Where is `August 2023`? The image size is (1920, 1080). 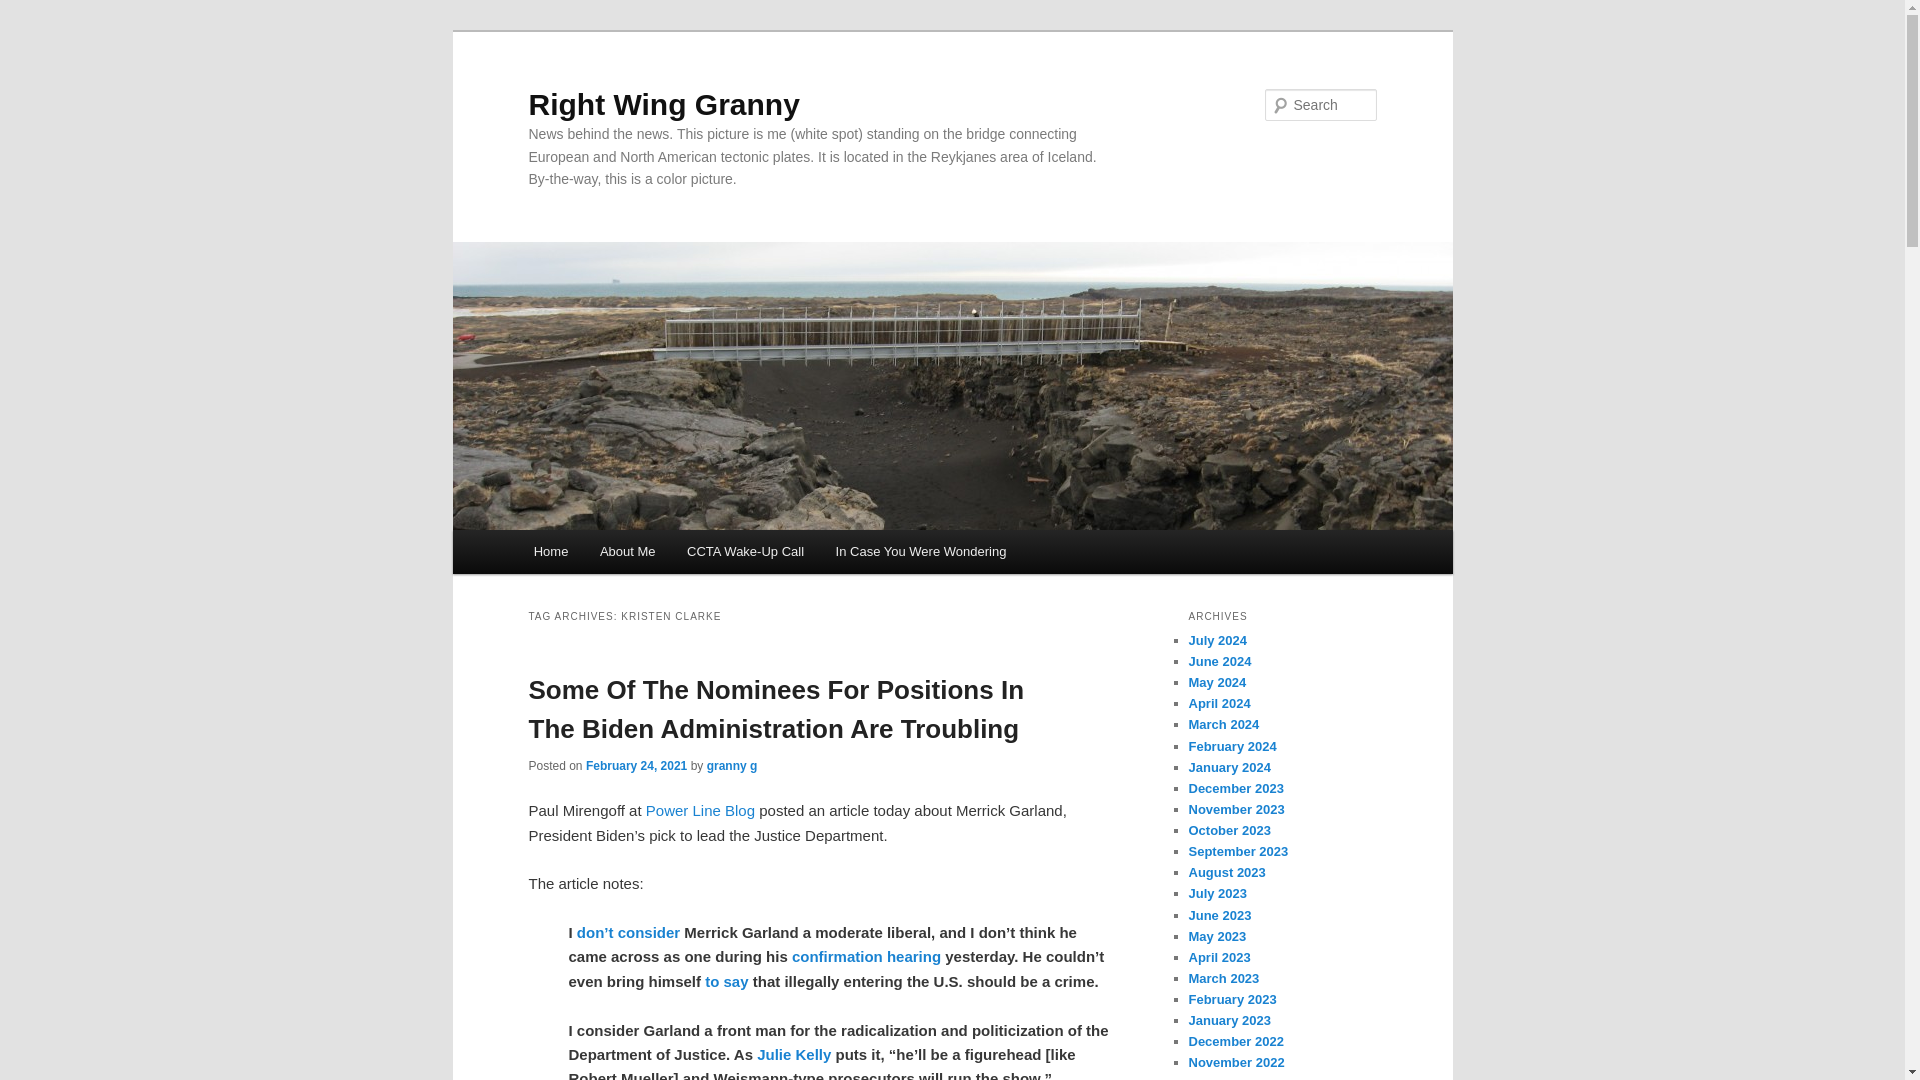
August 2023 is located at coordinates (1226, 872).